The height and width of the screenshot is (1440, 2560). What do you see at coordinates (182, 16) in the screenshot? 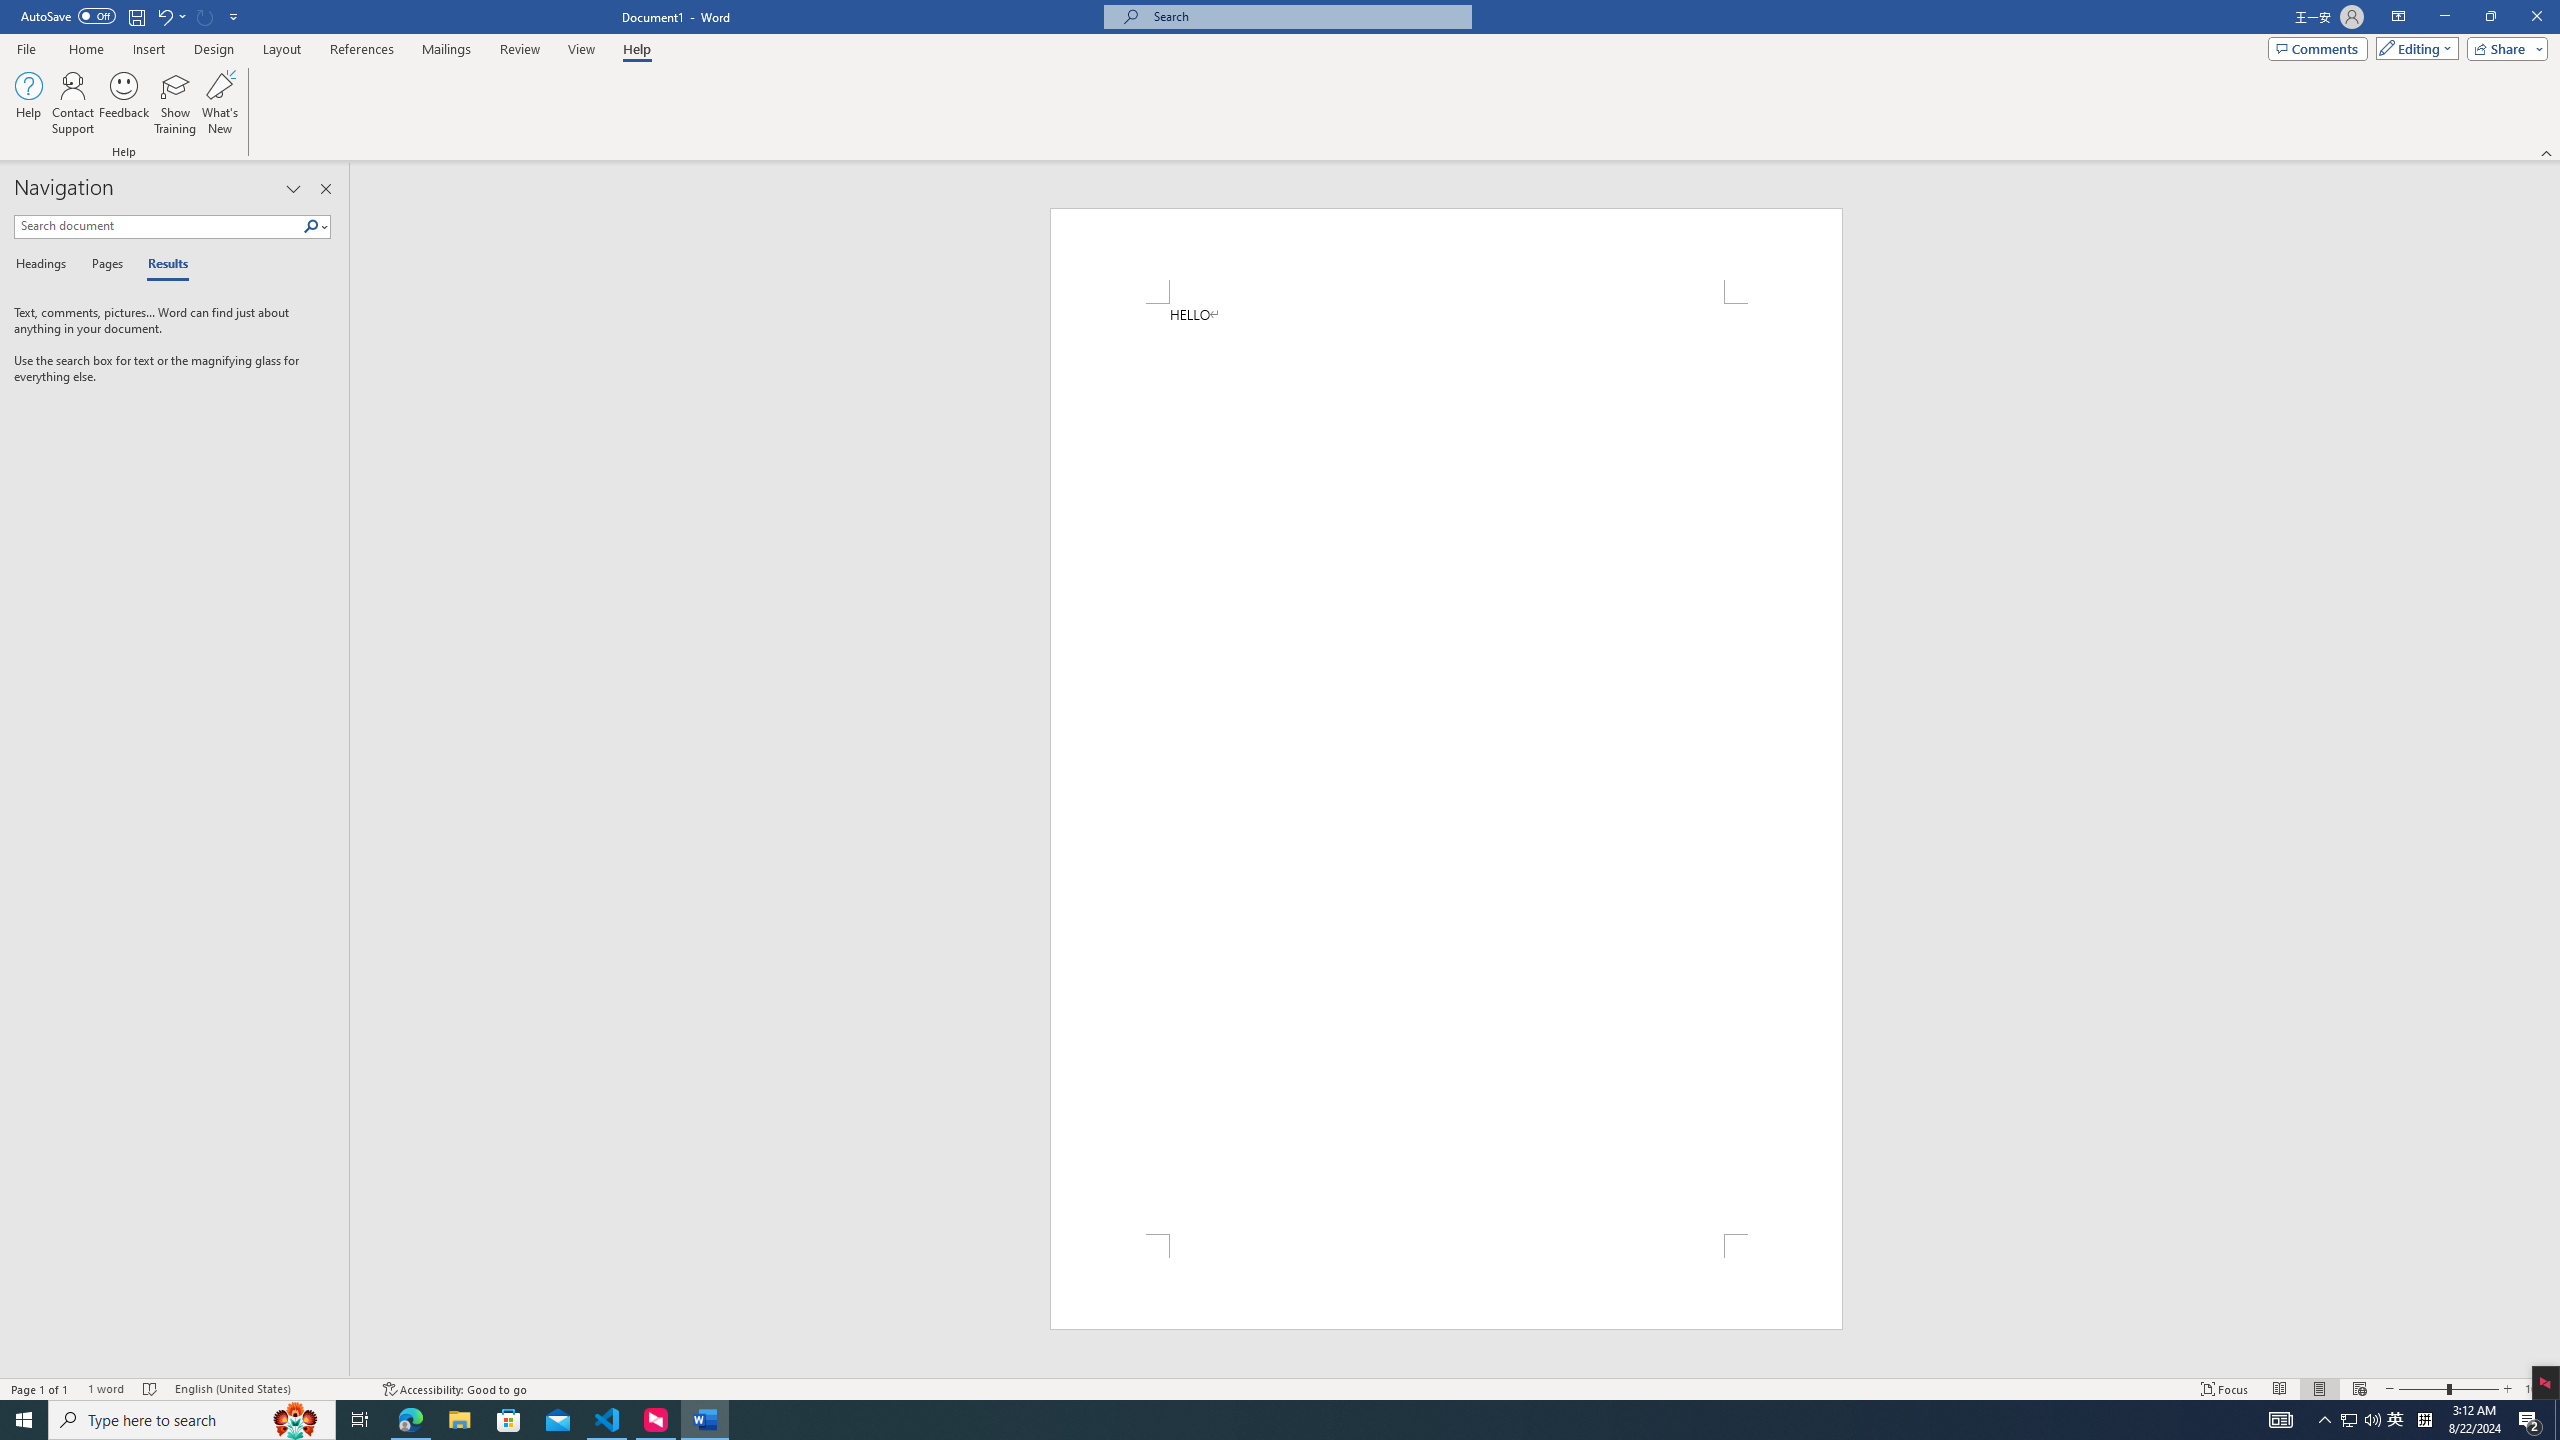
I see `More Options` at bounding box center [182, 16].